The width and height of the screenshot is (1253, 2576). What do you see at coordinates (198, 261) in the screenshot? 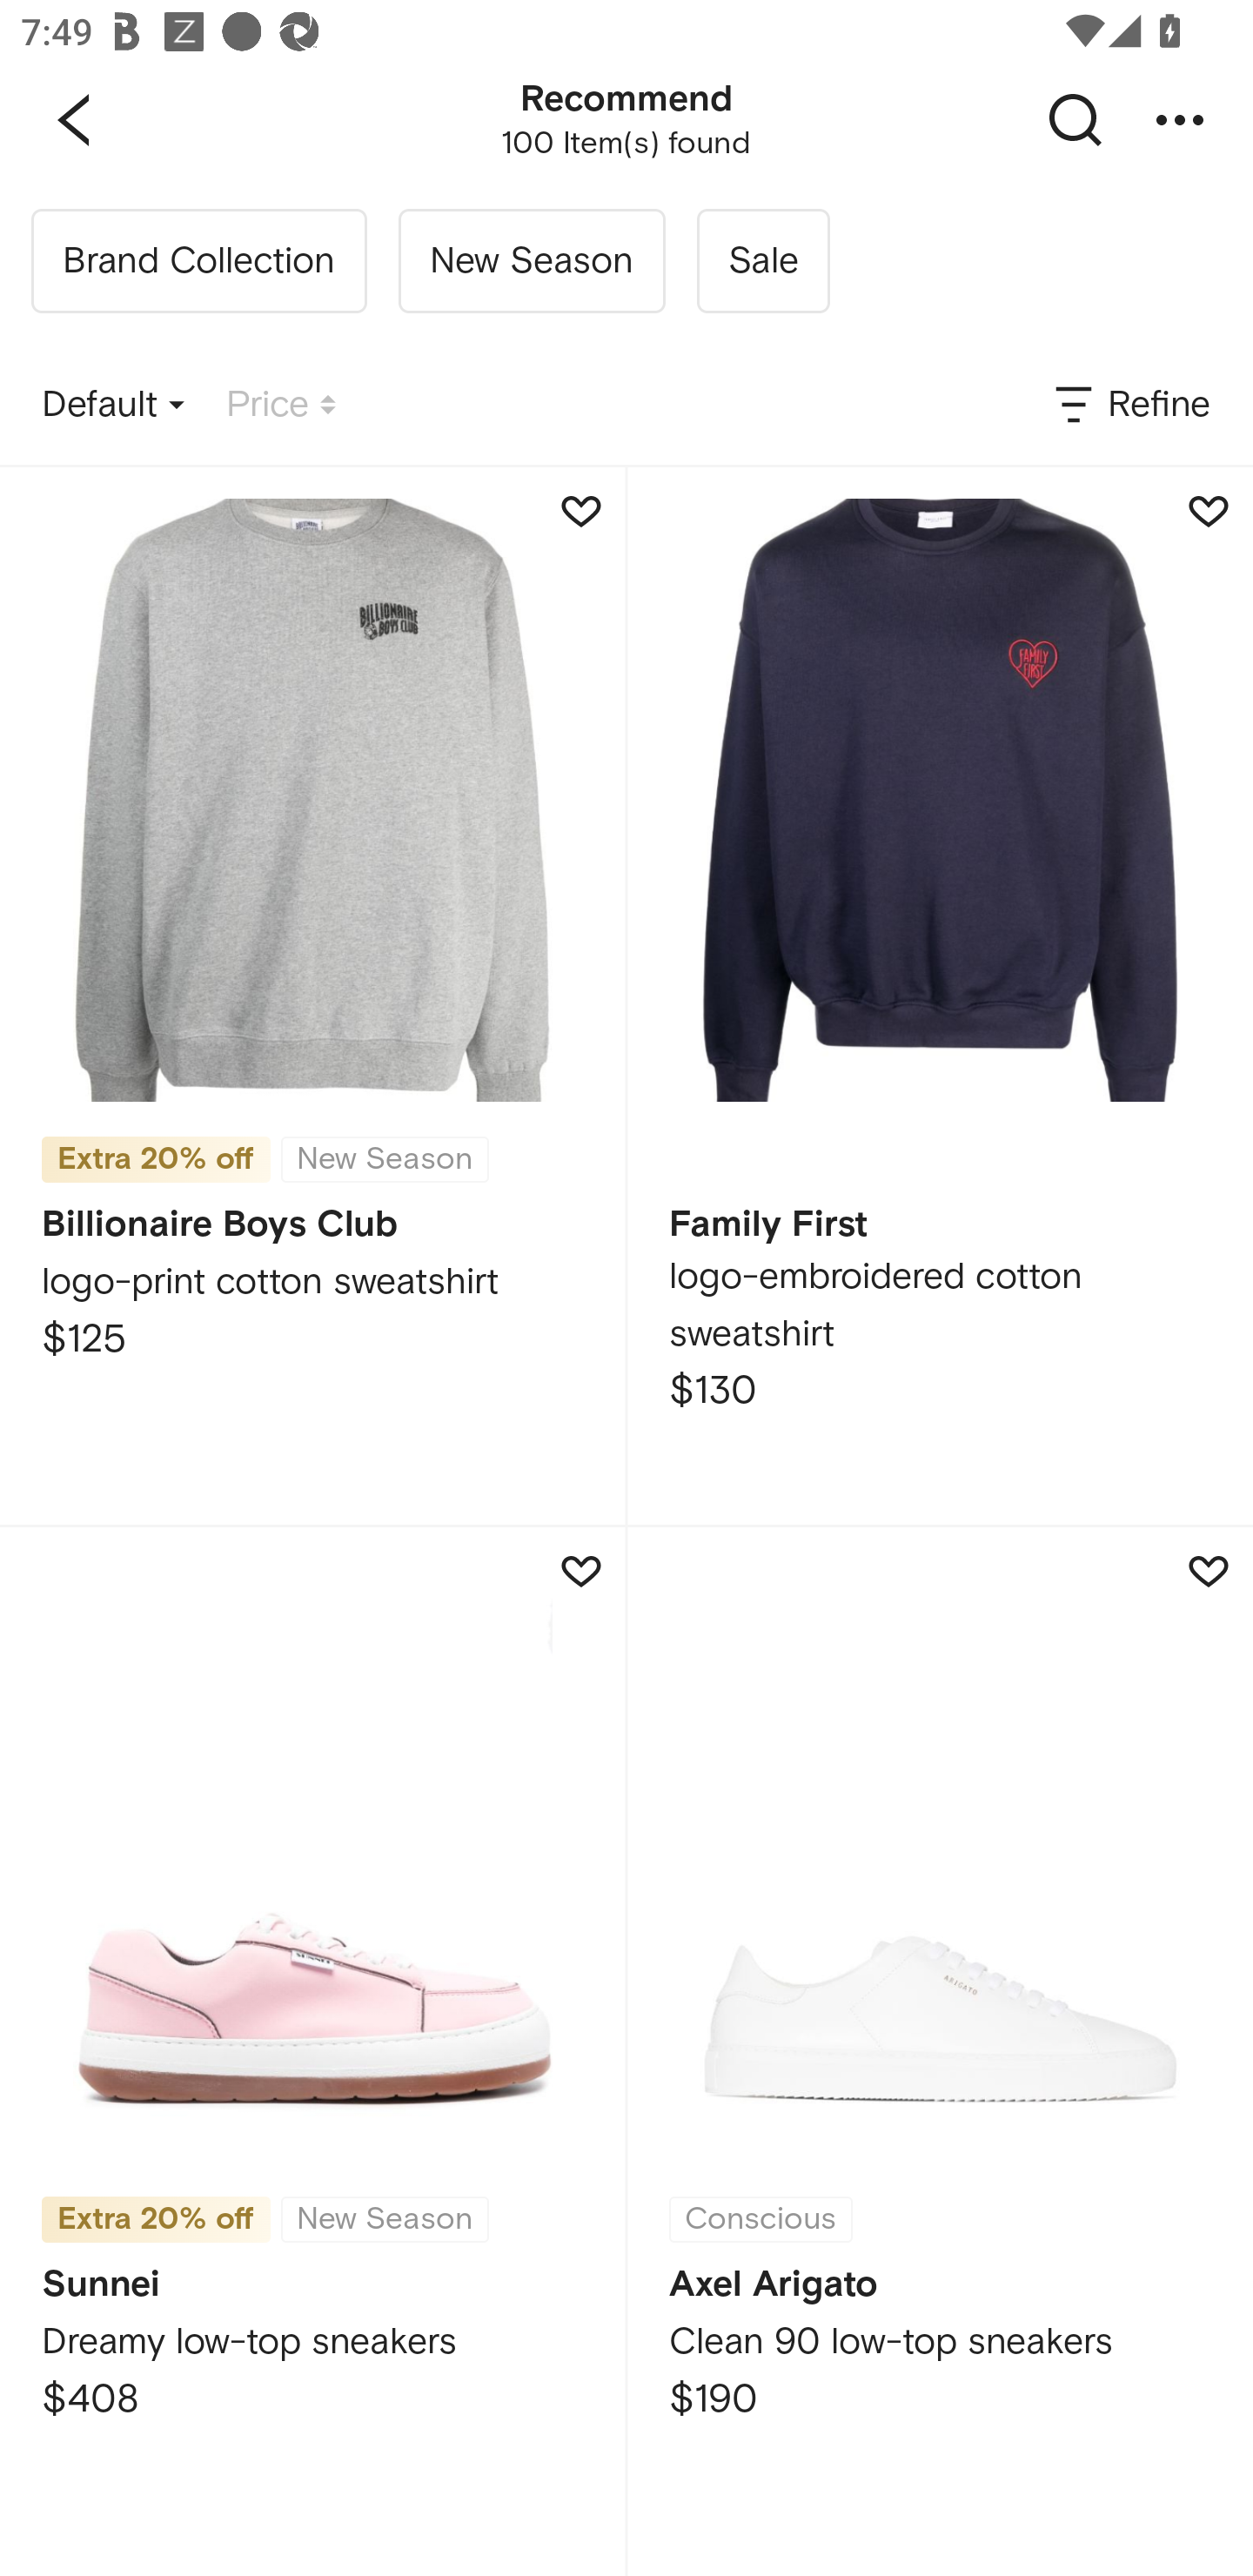
I see `Brand Collection` at bounding box center [198, 261].